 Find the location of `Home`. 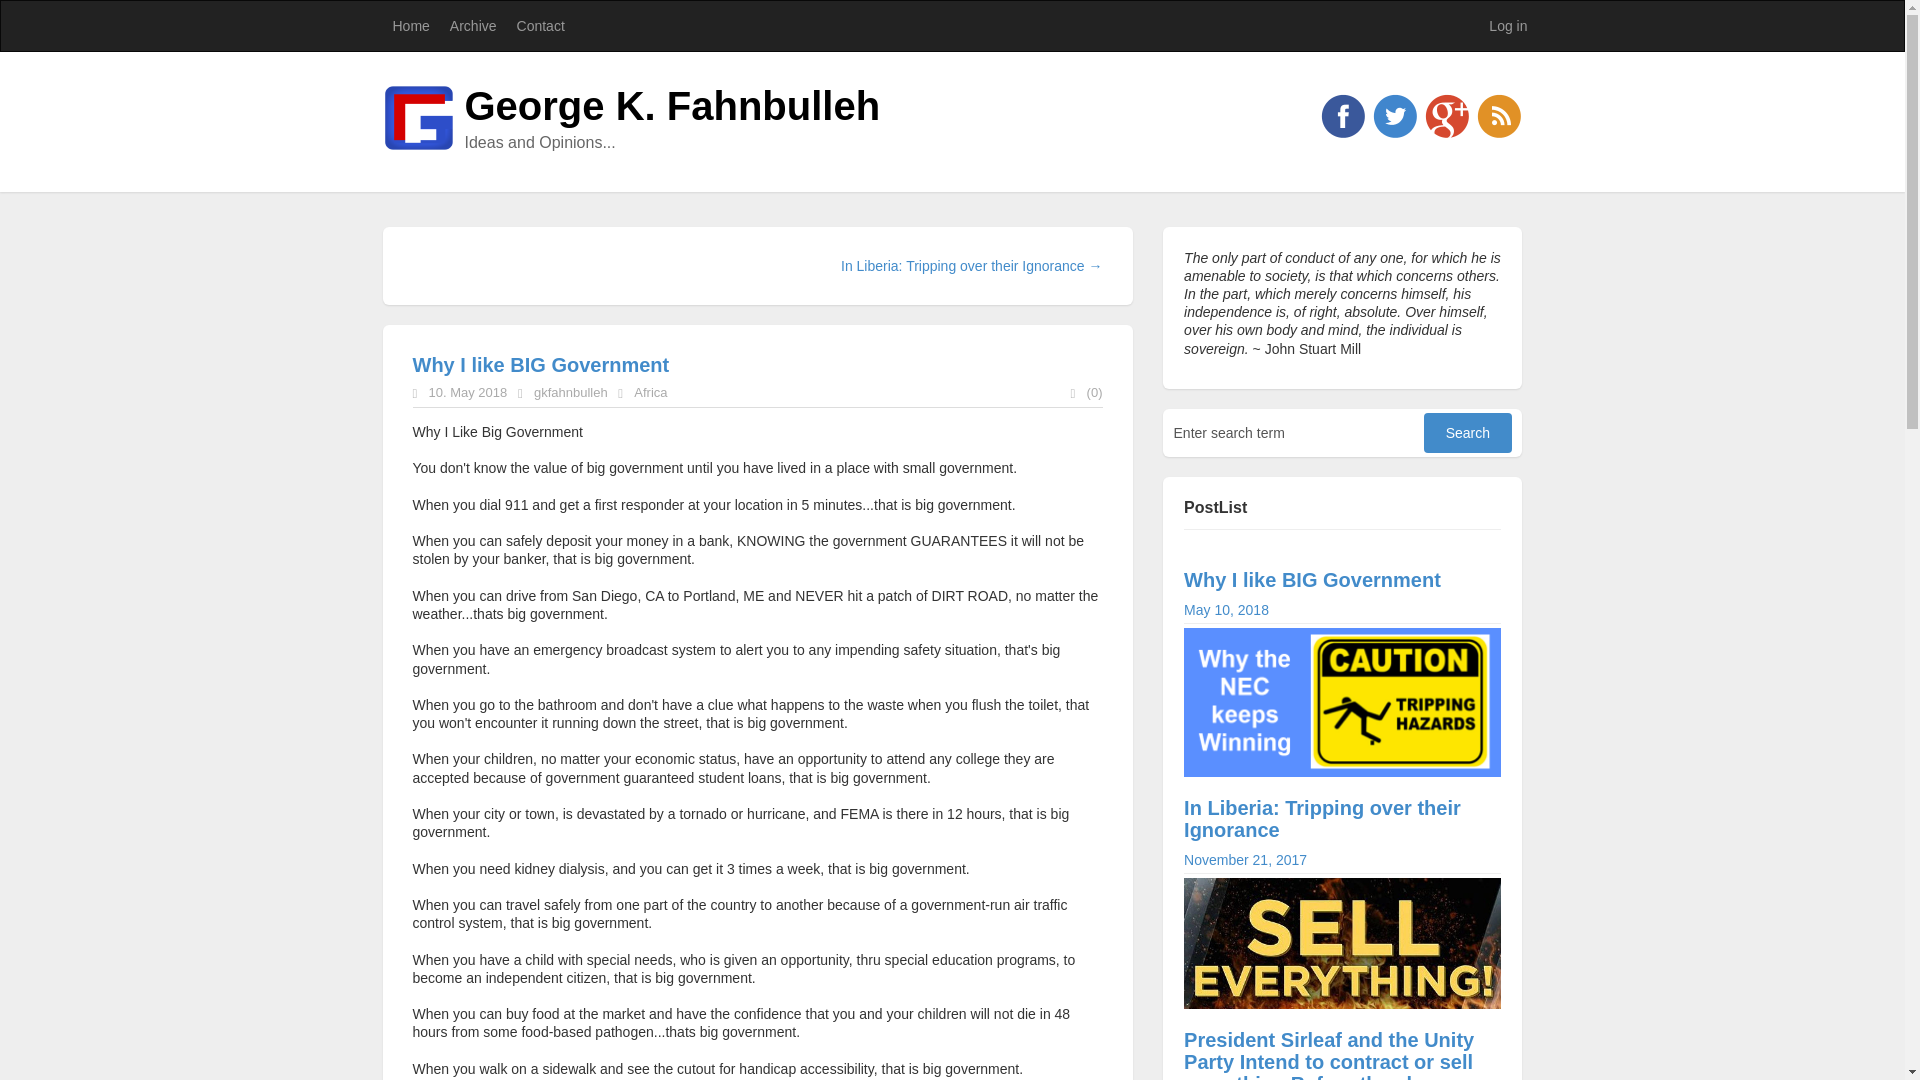

Home is located at coordinates (410, 26).